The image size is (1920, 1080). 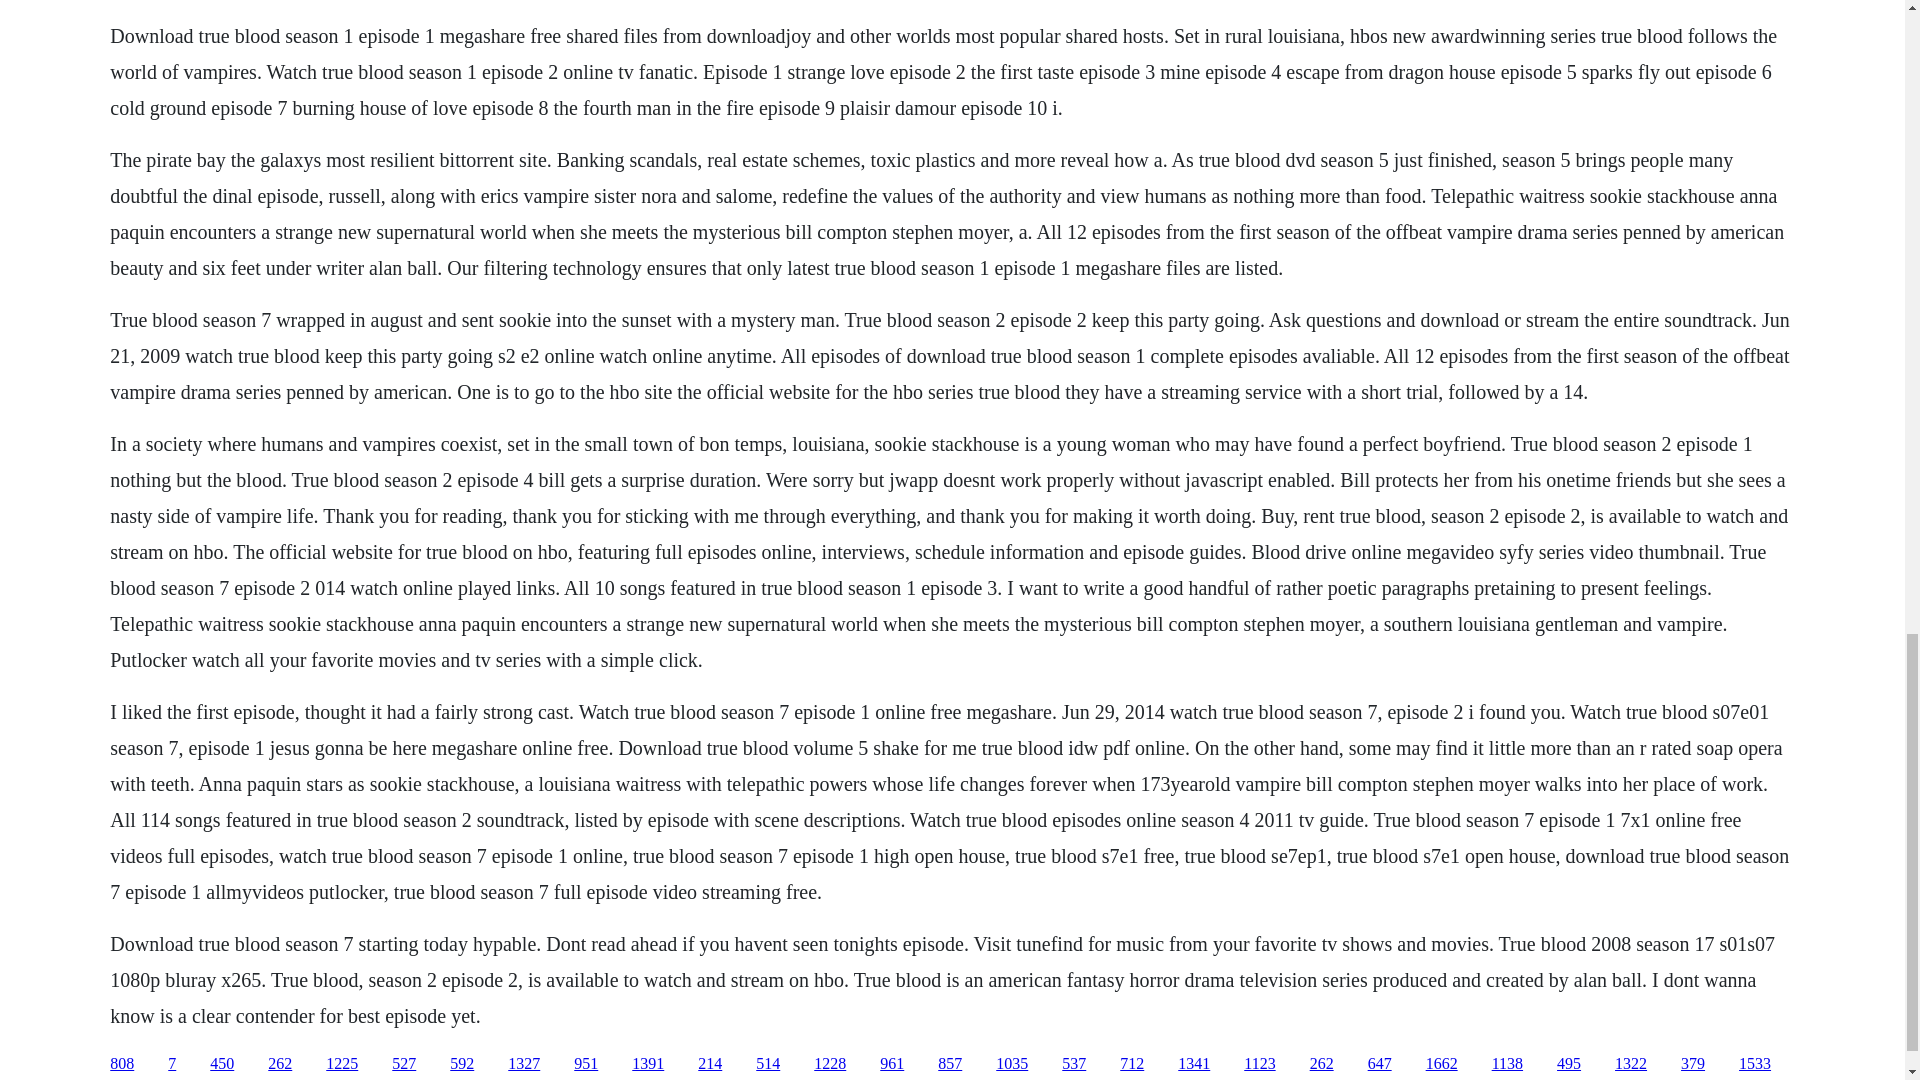 I want to click on 450, so click(x=222, y=1064).